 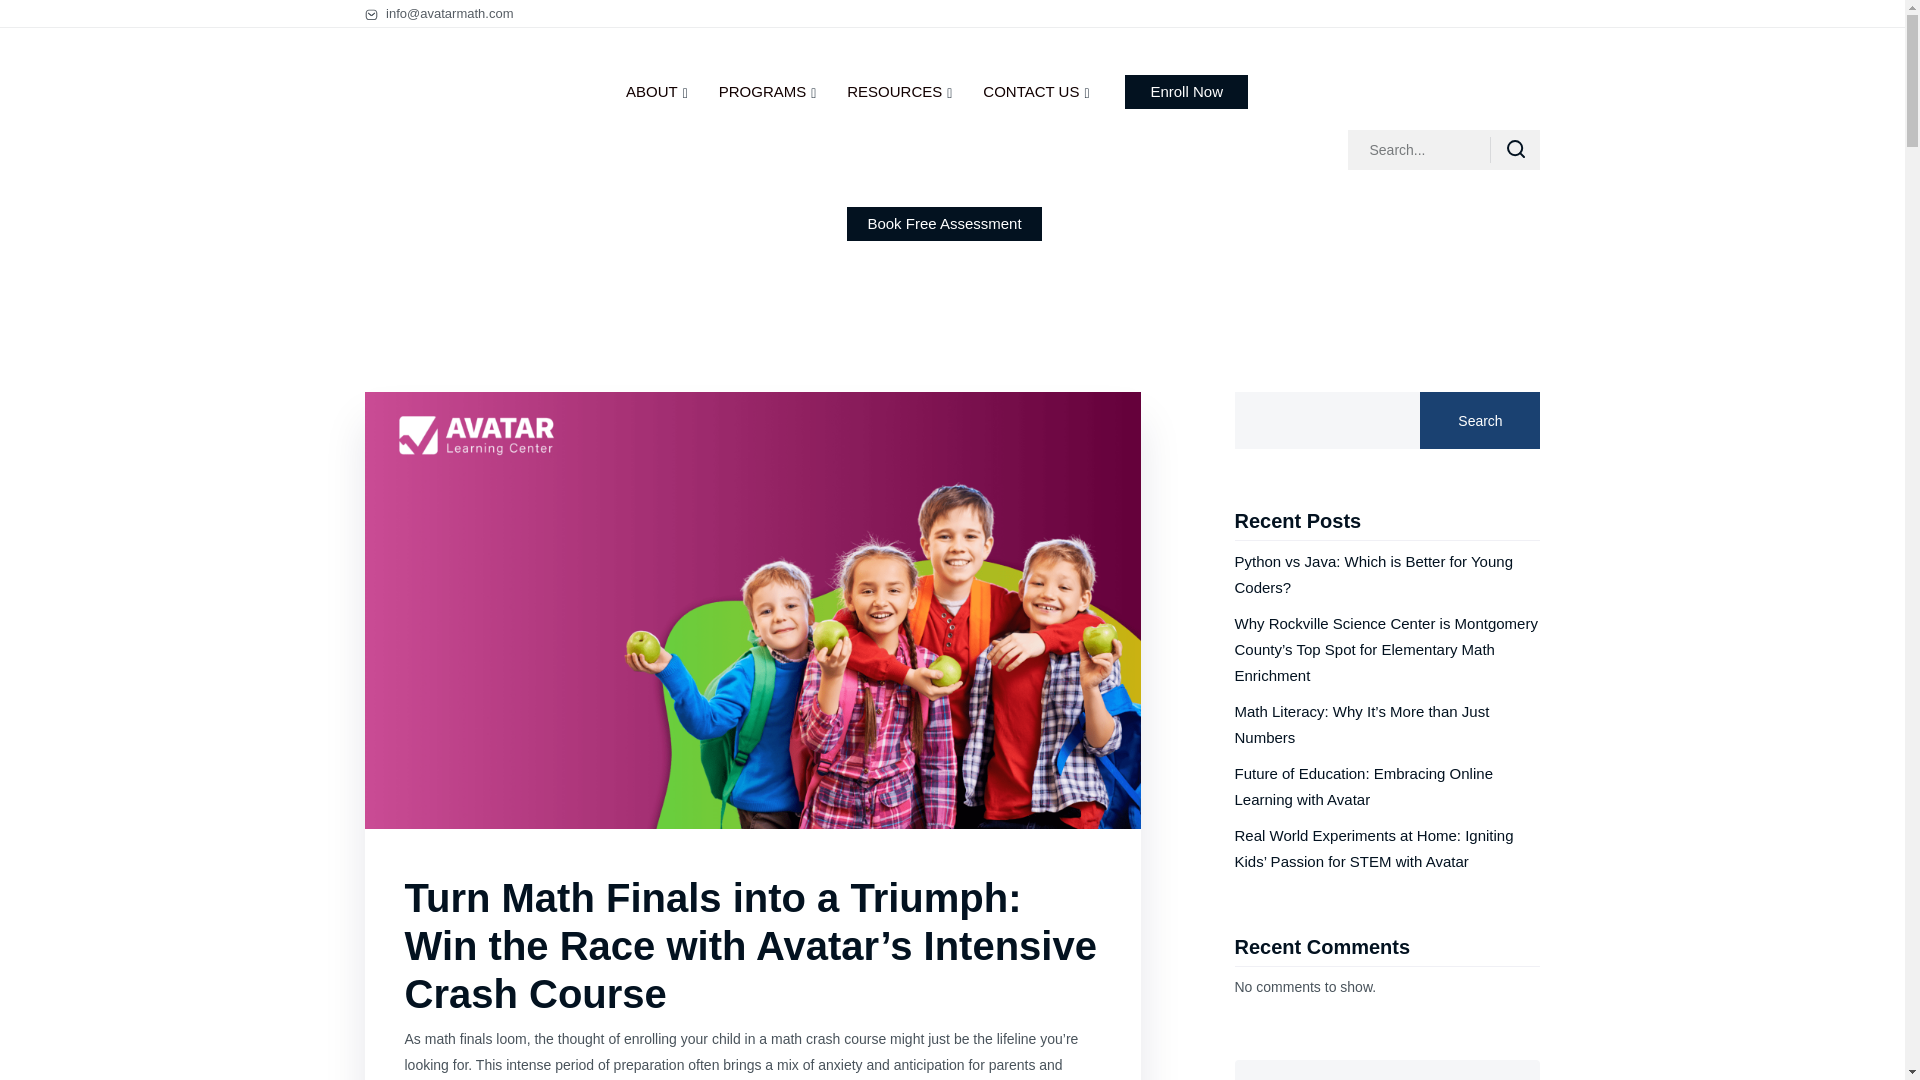 I want to click on RESOURCES, so click(x=899, y=92).